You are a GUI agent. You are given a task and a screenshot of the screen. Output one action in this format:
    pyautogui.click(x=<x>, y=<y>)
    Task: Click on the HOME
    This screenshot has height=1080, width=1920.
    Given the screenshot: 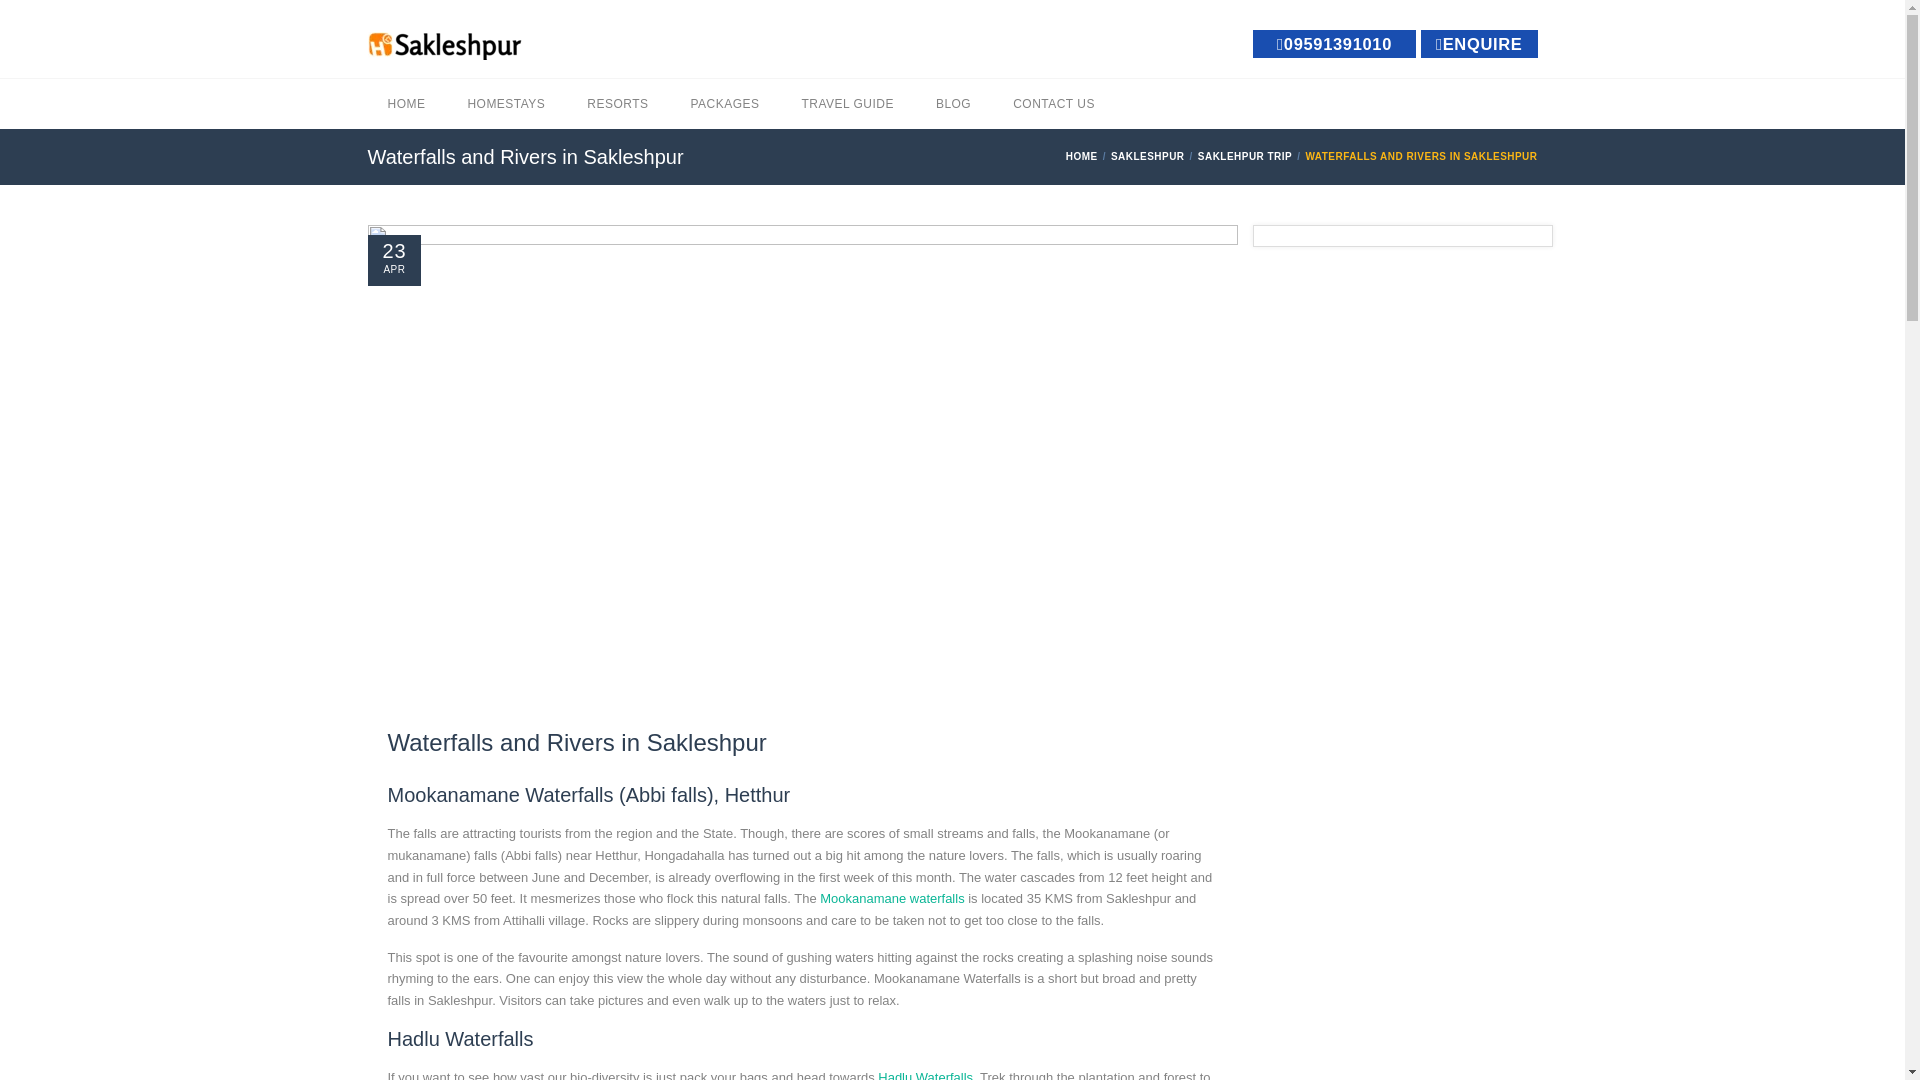 What is the action you would take?
    pyautogui.click(x=406, y=103)
    